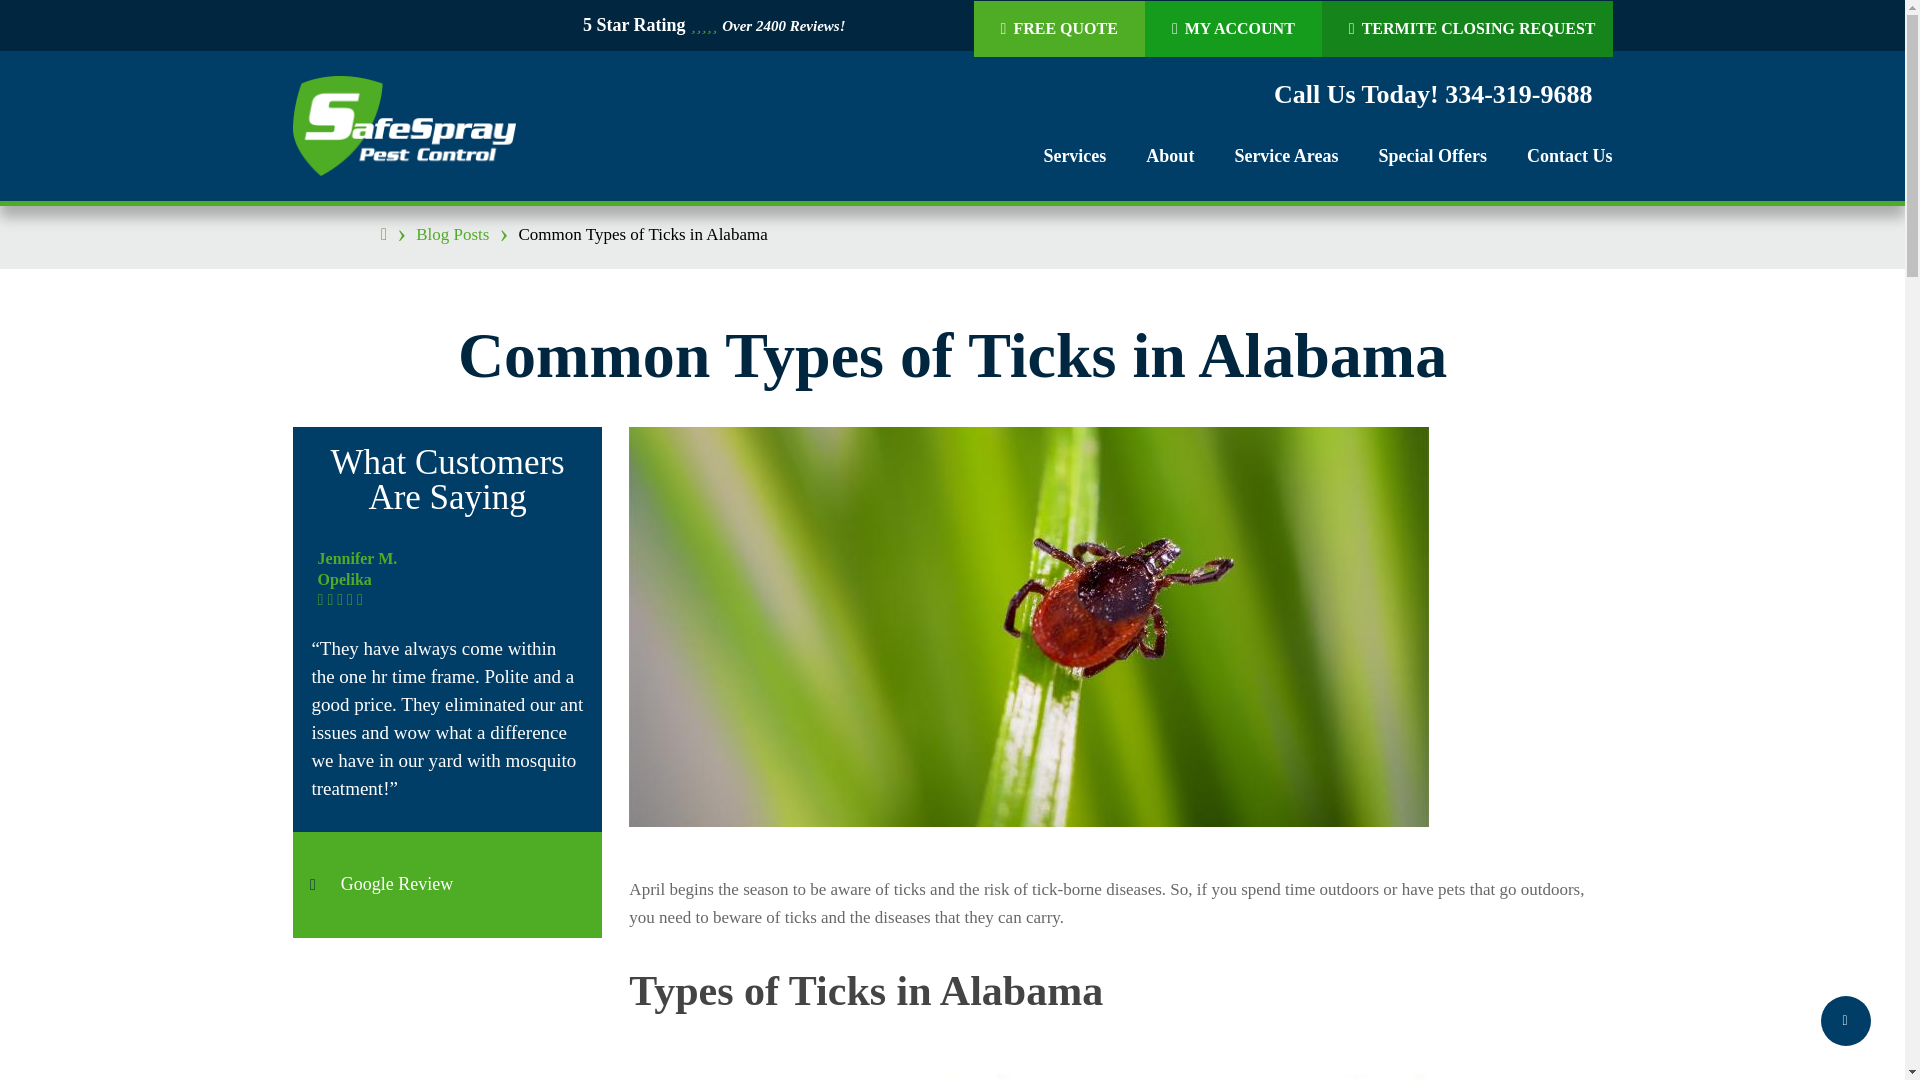 Image resolution: width=1920 pixels, height=1080 pixels. I want to click on MY ACCOUNT, so click(1232, 28).